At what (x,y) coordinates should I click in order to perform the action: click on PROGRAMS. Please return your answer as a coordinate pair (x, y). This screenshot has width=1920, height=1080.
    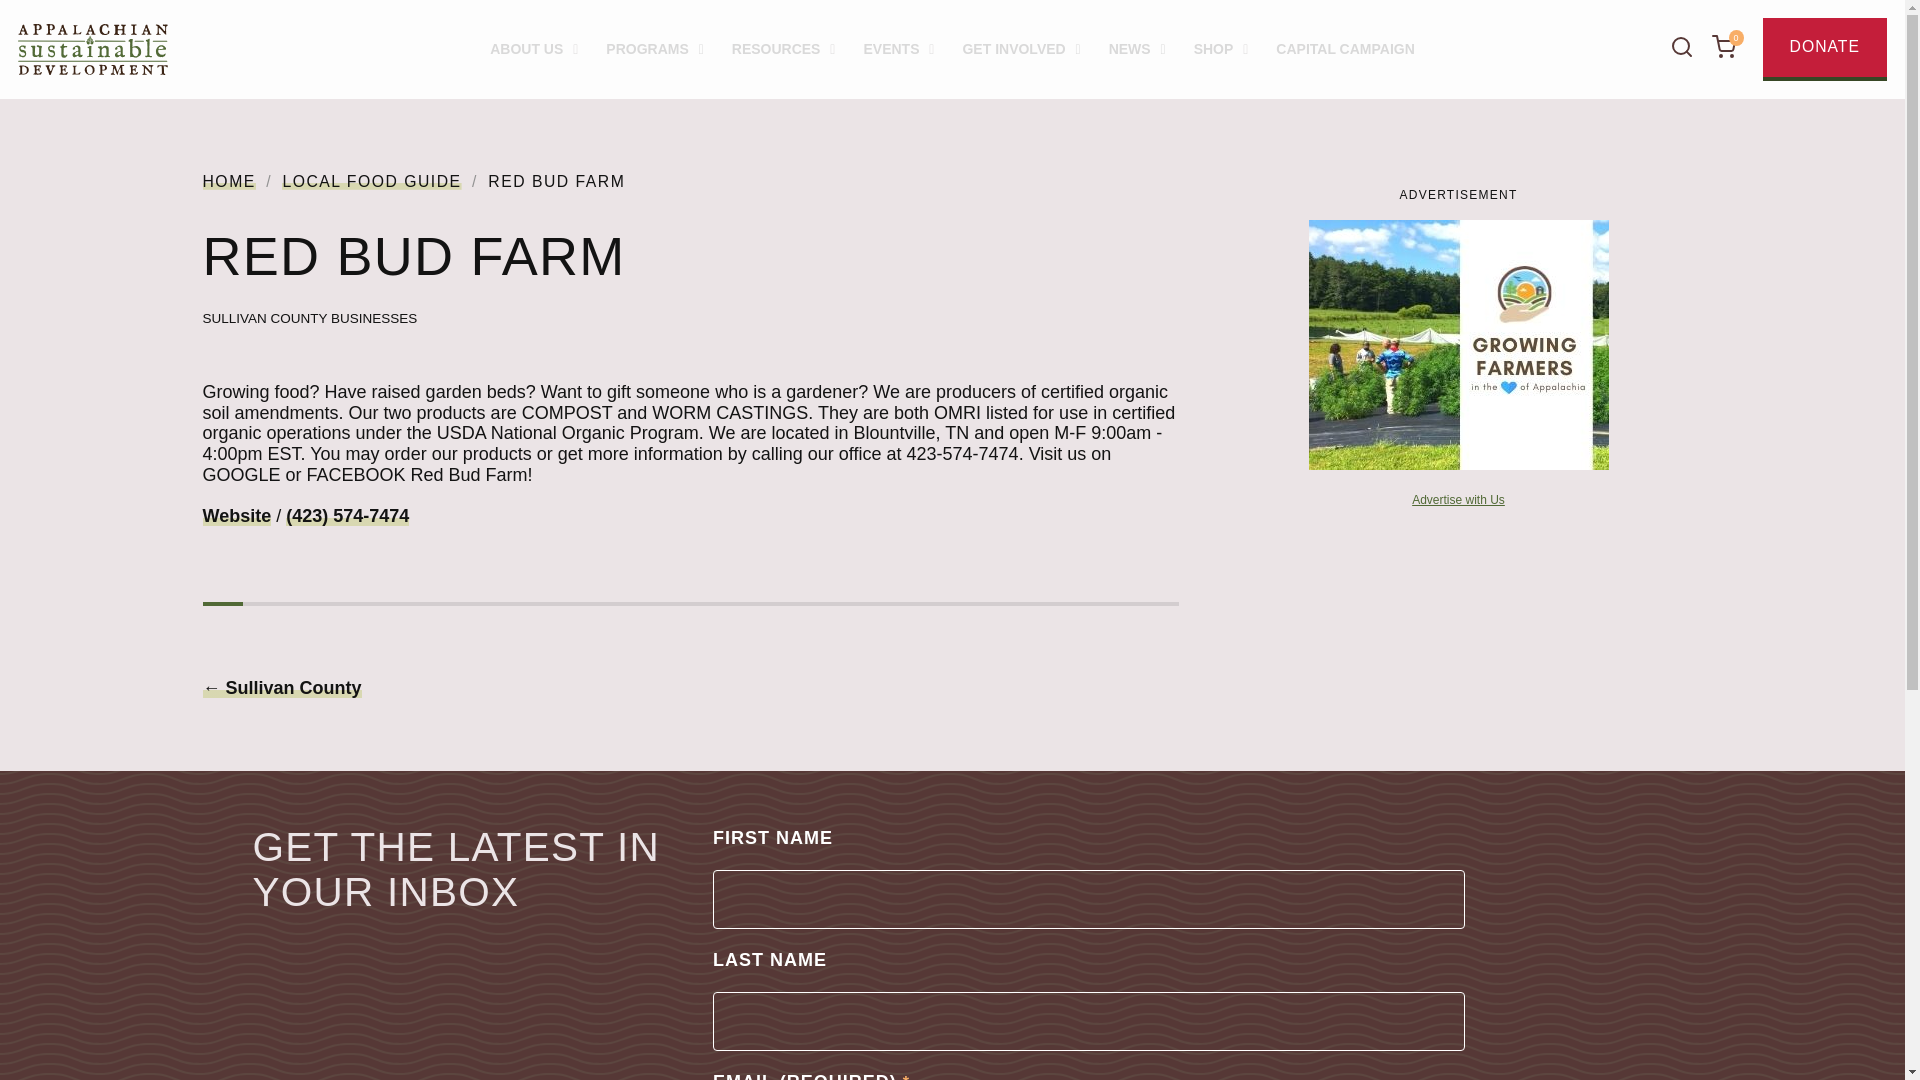
    Looking at the image, I should click on (654, 49).